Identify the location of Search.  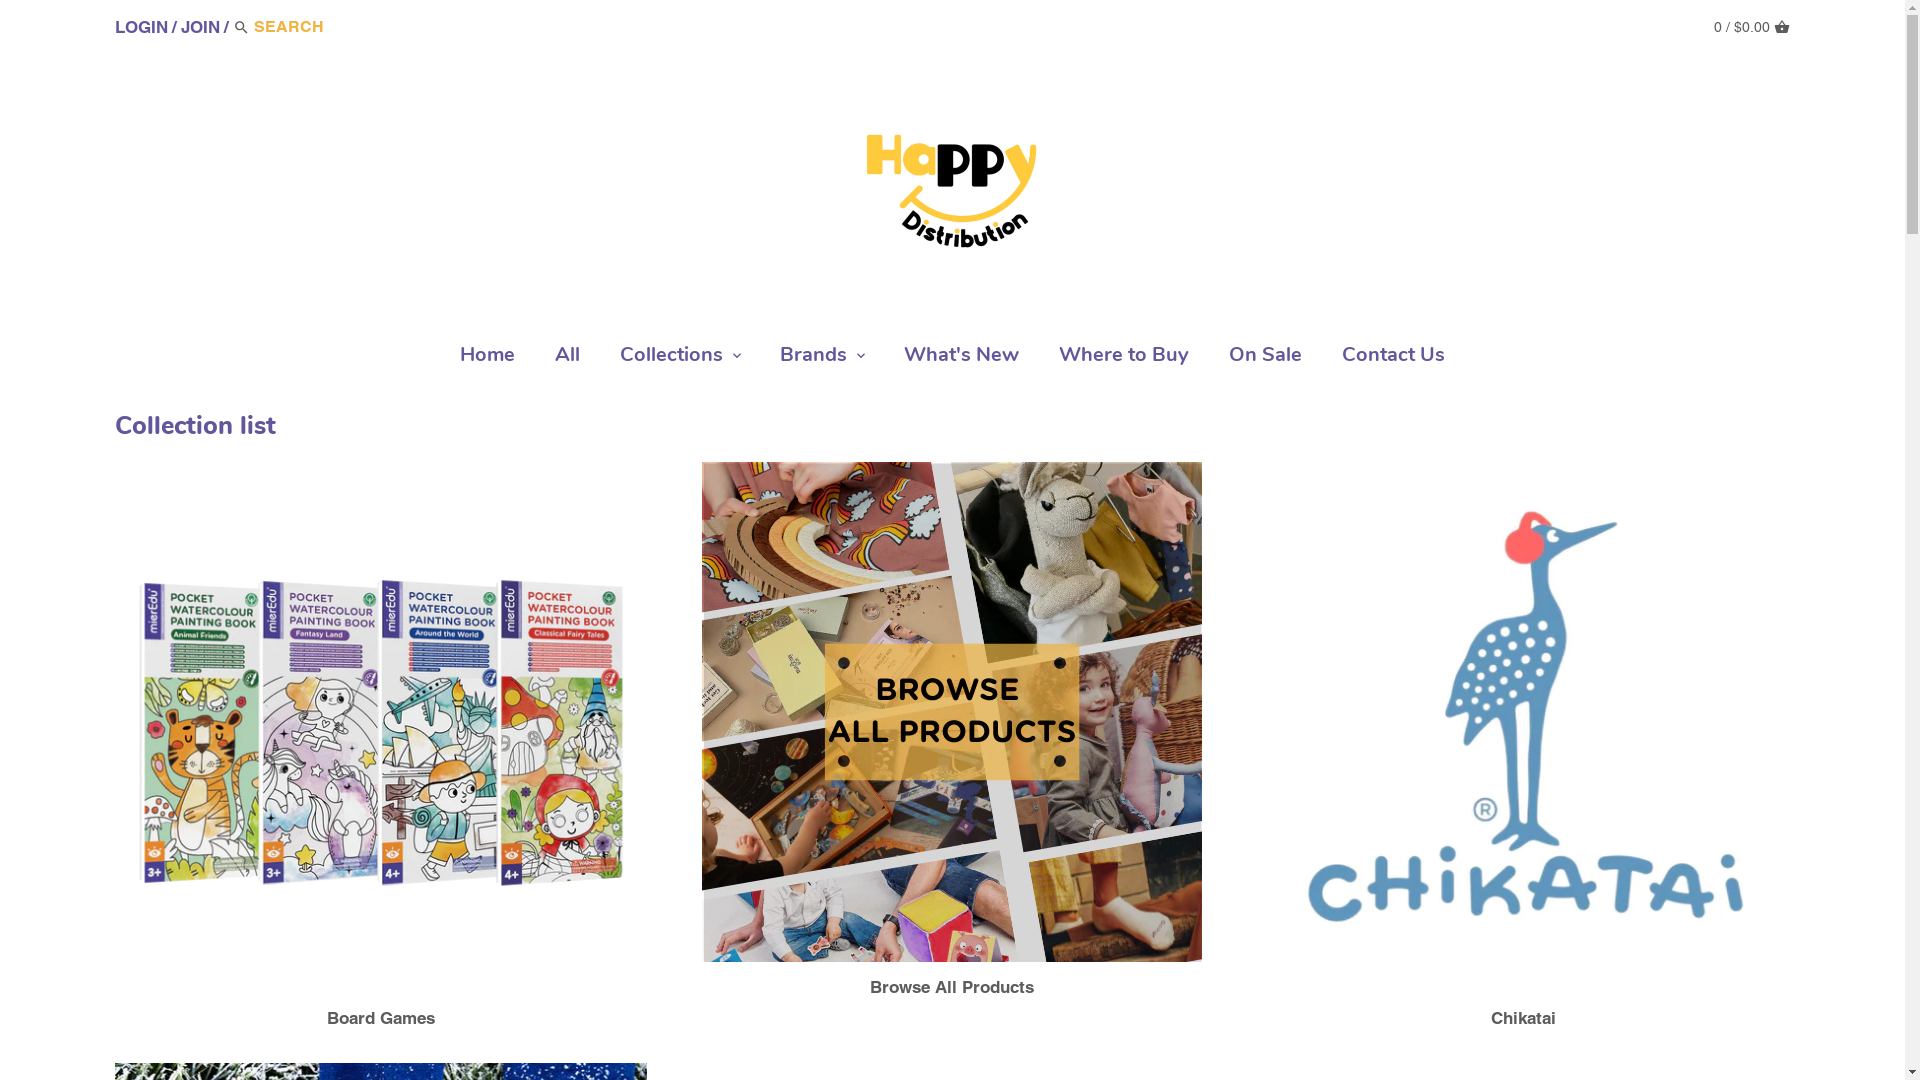
(242, 29).